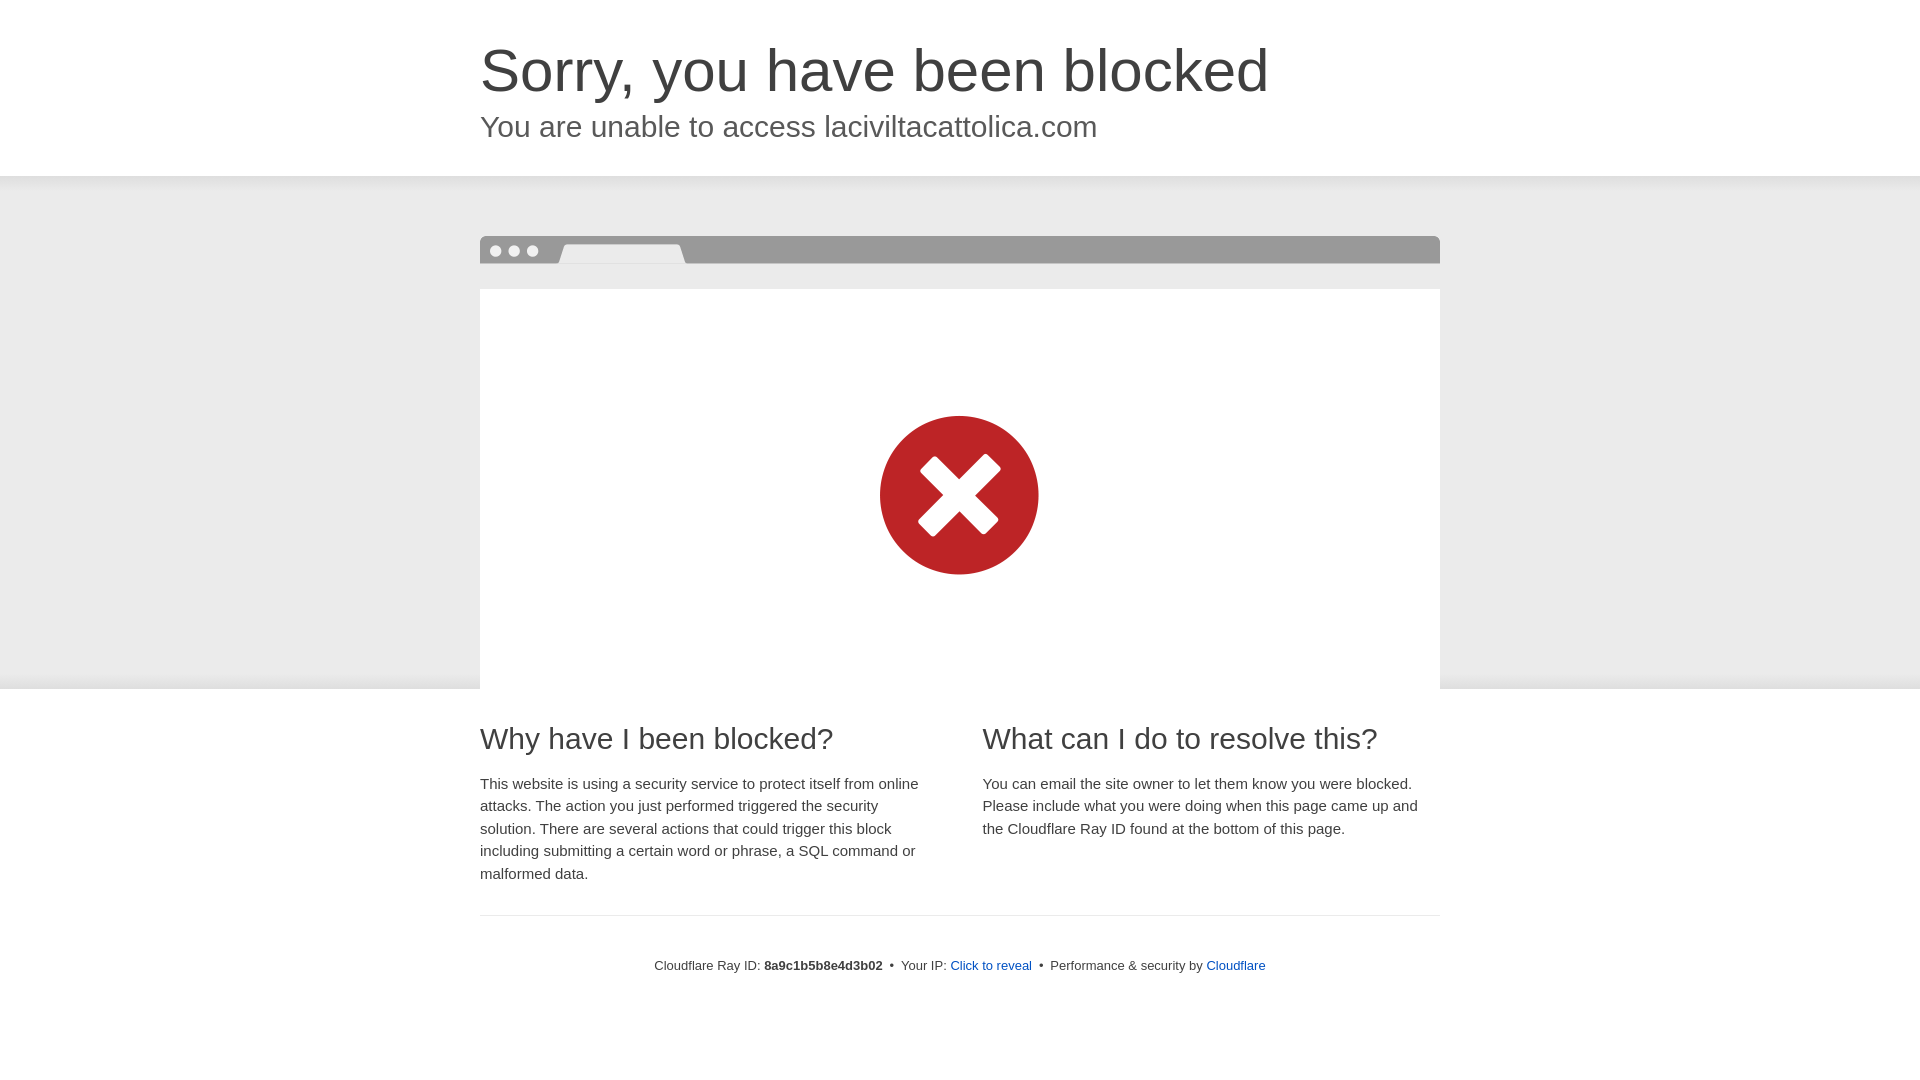 The height and width of the screenshot is (1080, 1920). I want to click on Cloudflare, so click(1235, 965).